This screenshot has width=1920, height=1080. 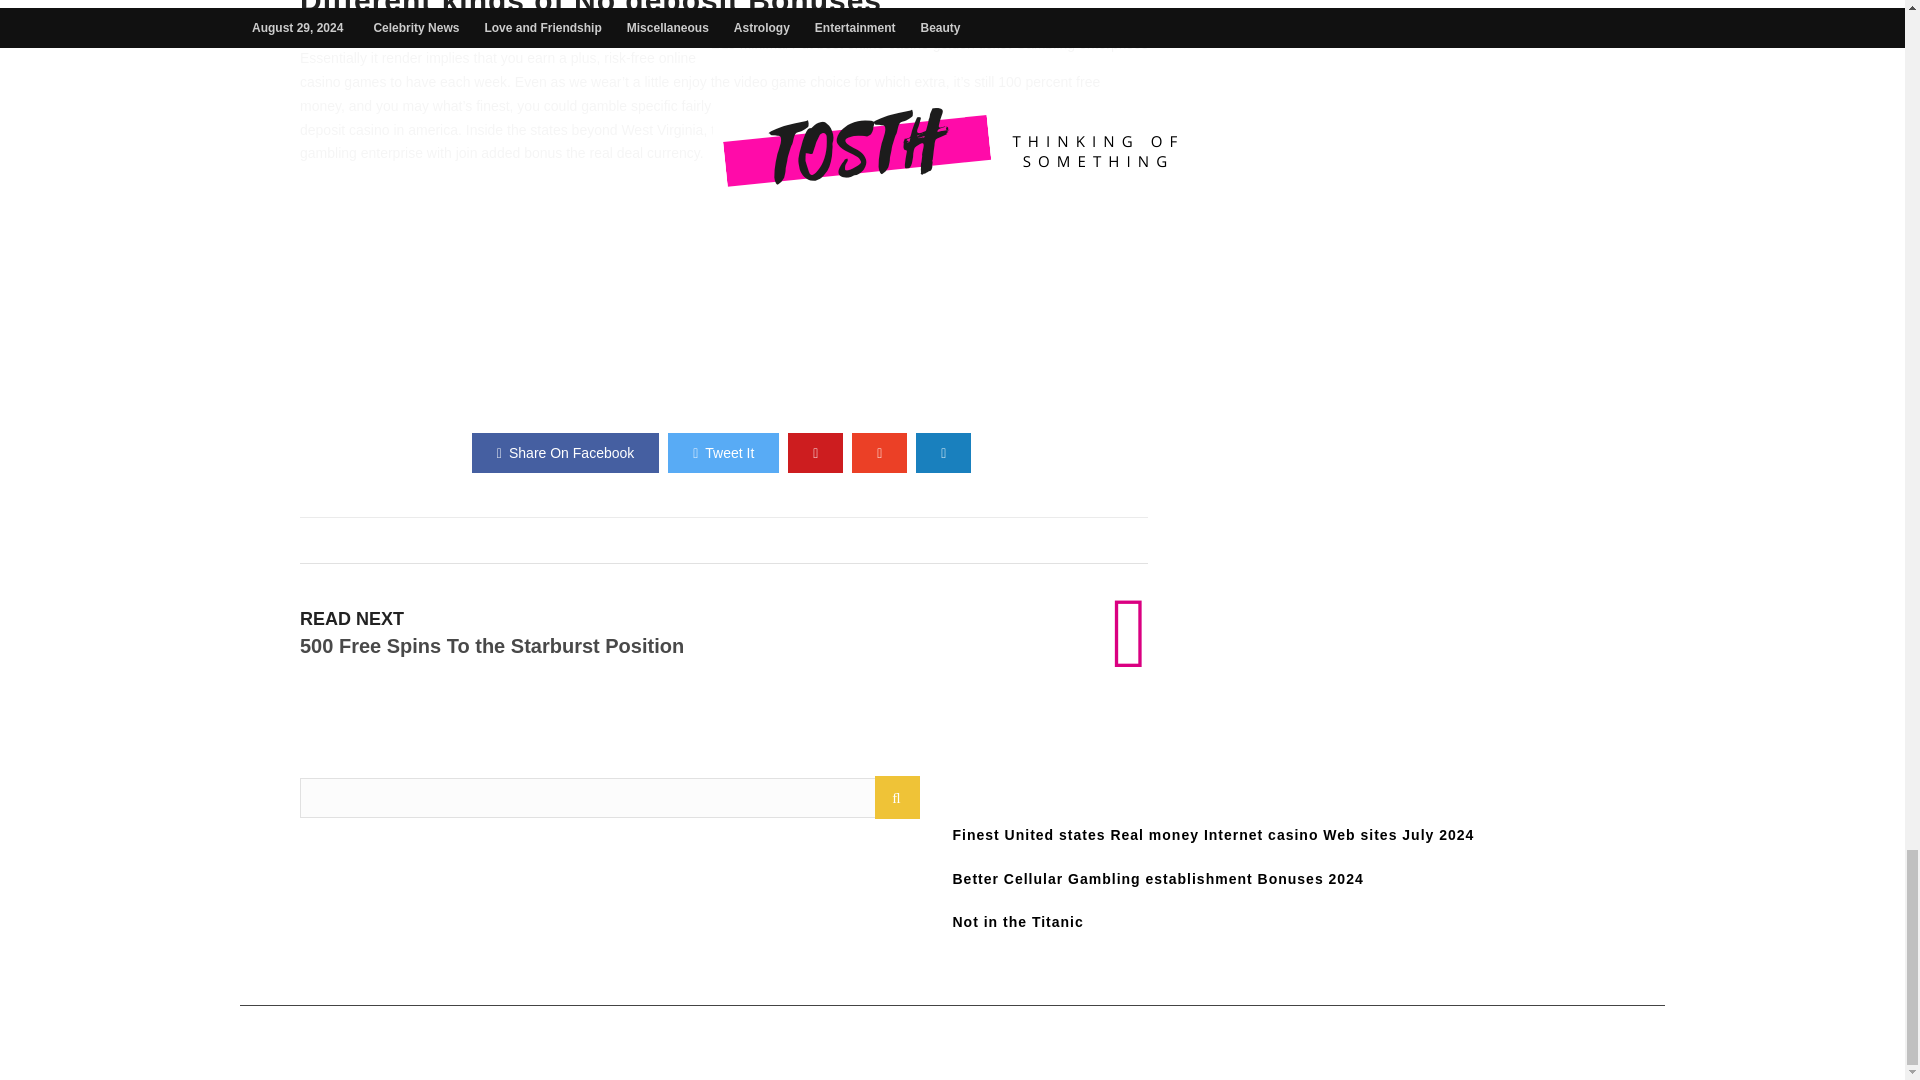 I want to click on Share by Email, so click(x=943, y=453).